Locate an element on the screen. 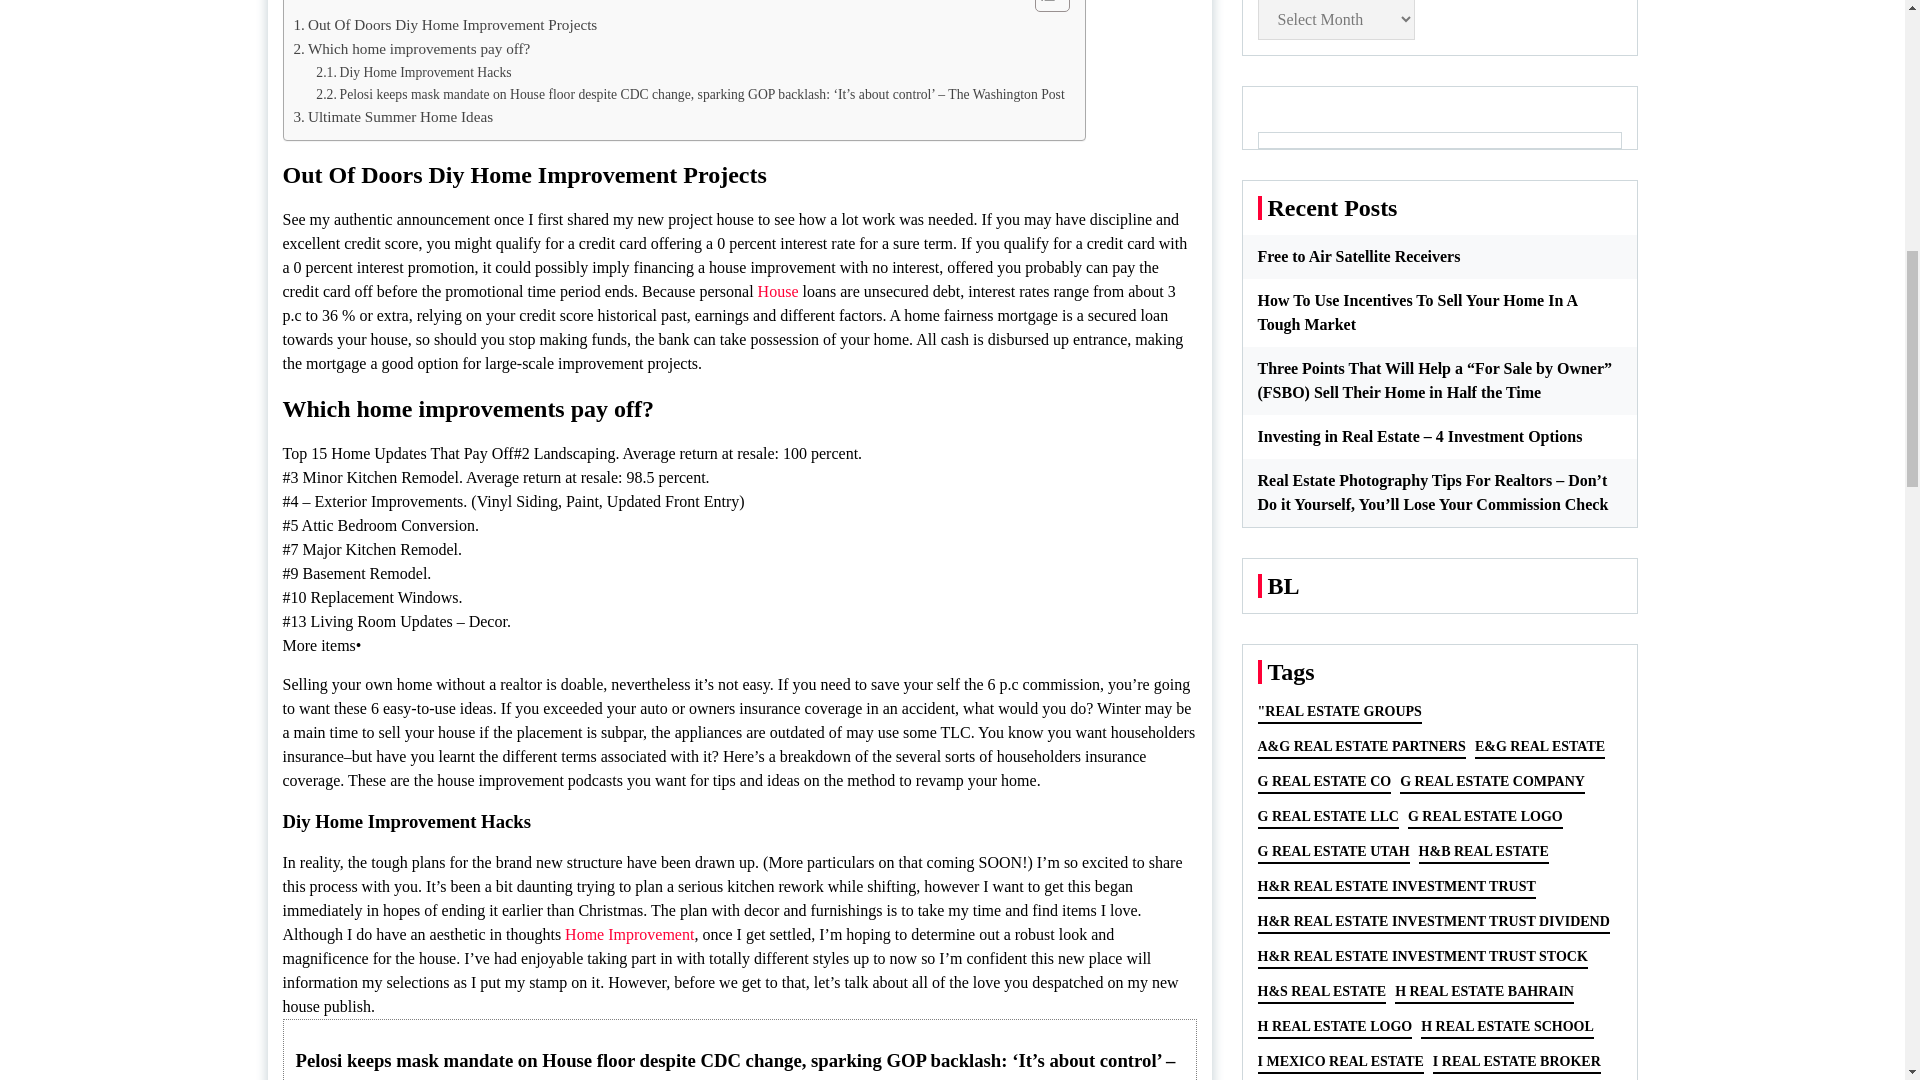 The image size is (1920, 1080). Which home improvements pay off? is located at coordinates (412, 48).